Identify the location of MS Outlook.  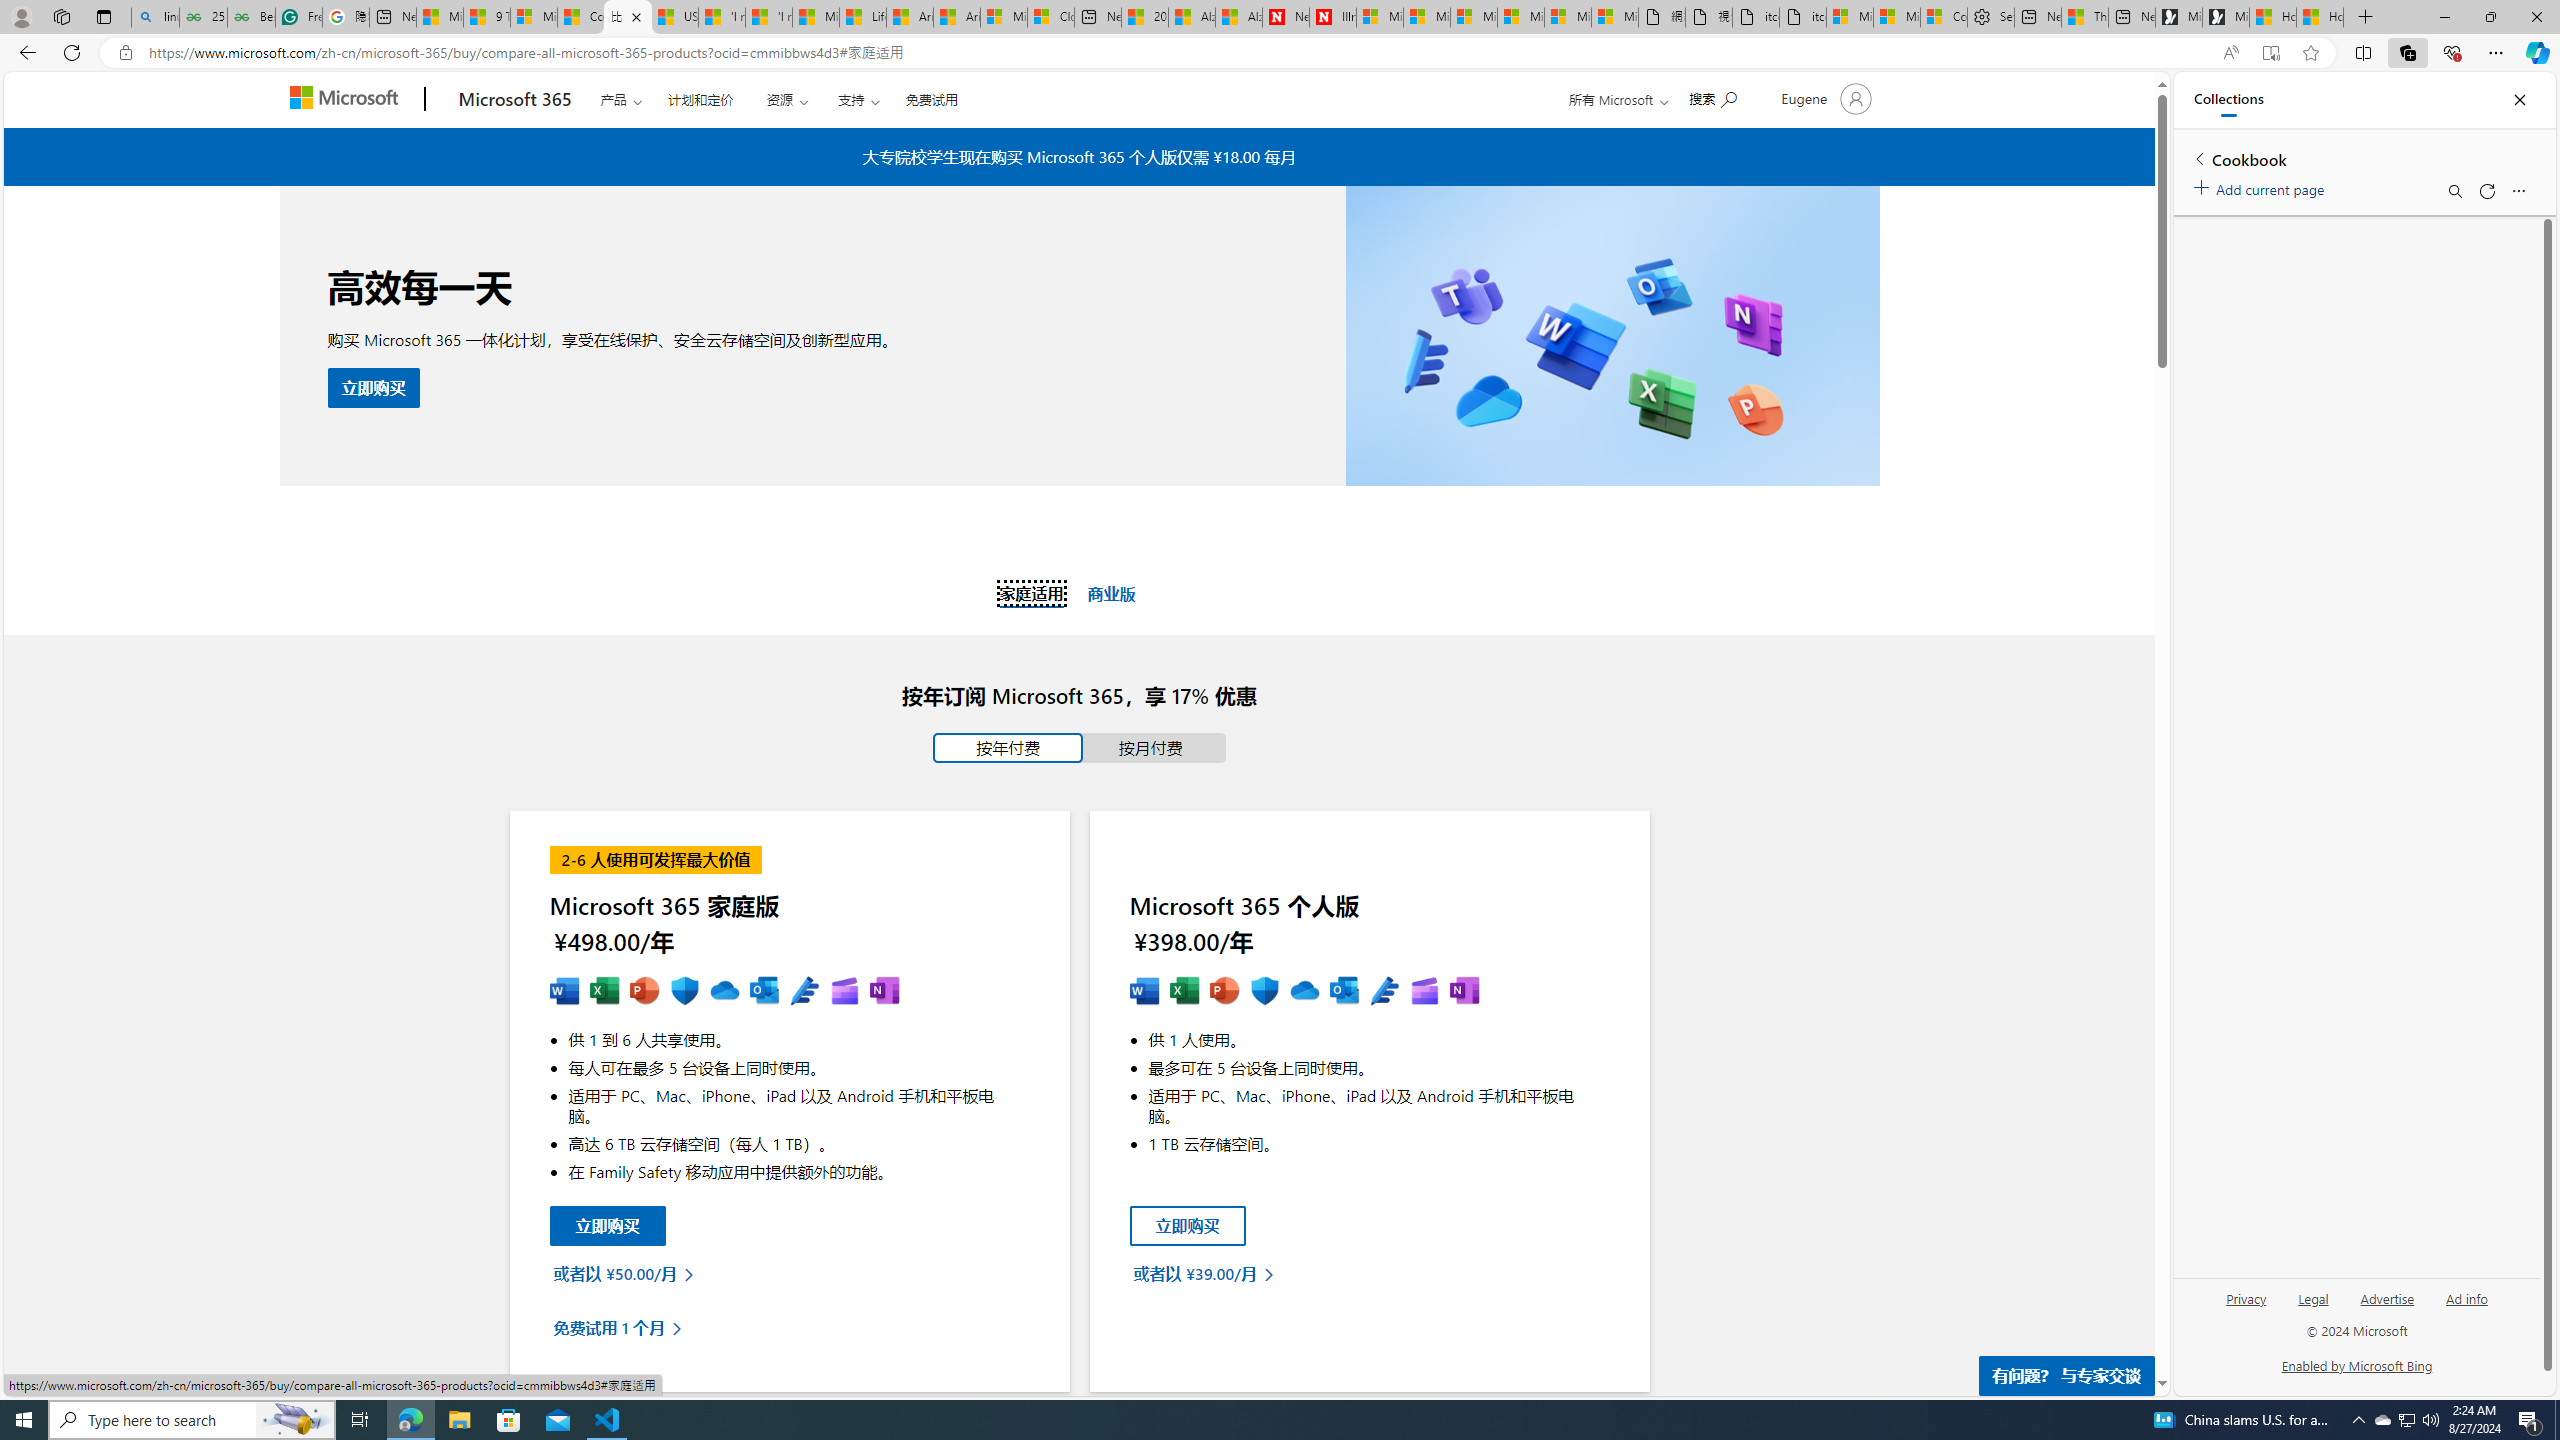
(765, 991).